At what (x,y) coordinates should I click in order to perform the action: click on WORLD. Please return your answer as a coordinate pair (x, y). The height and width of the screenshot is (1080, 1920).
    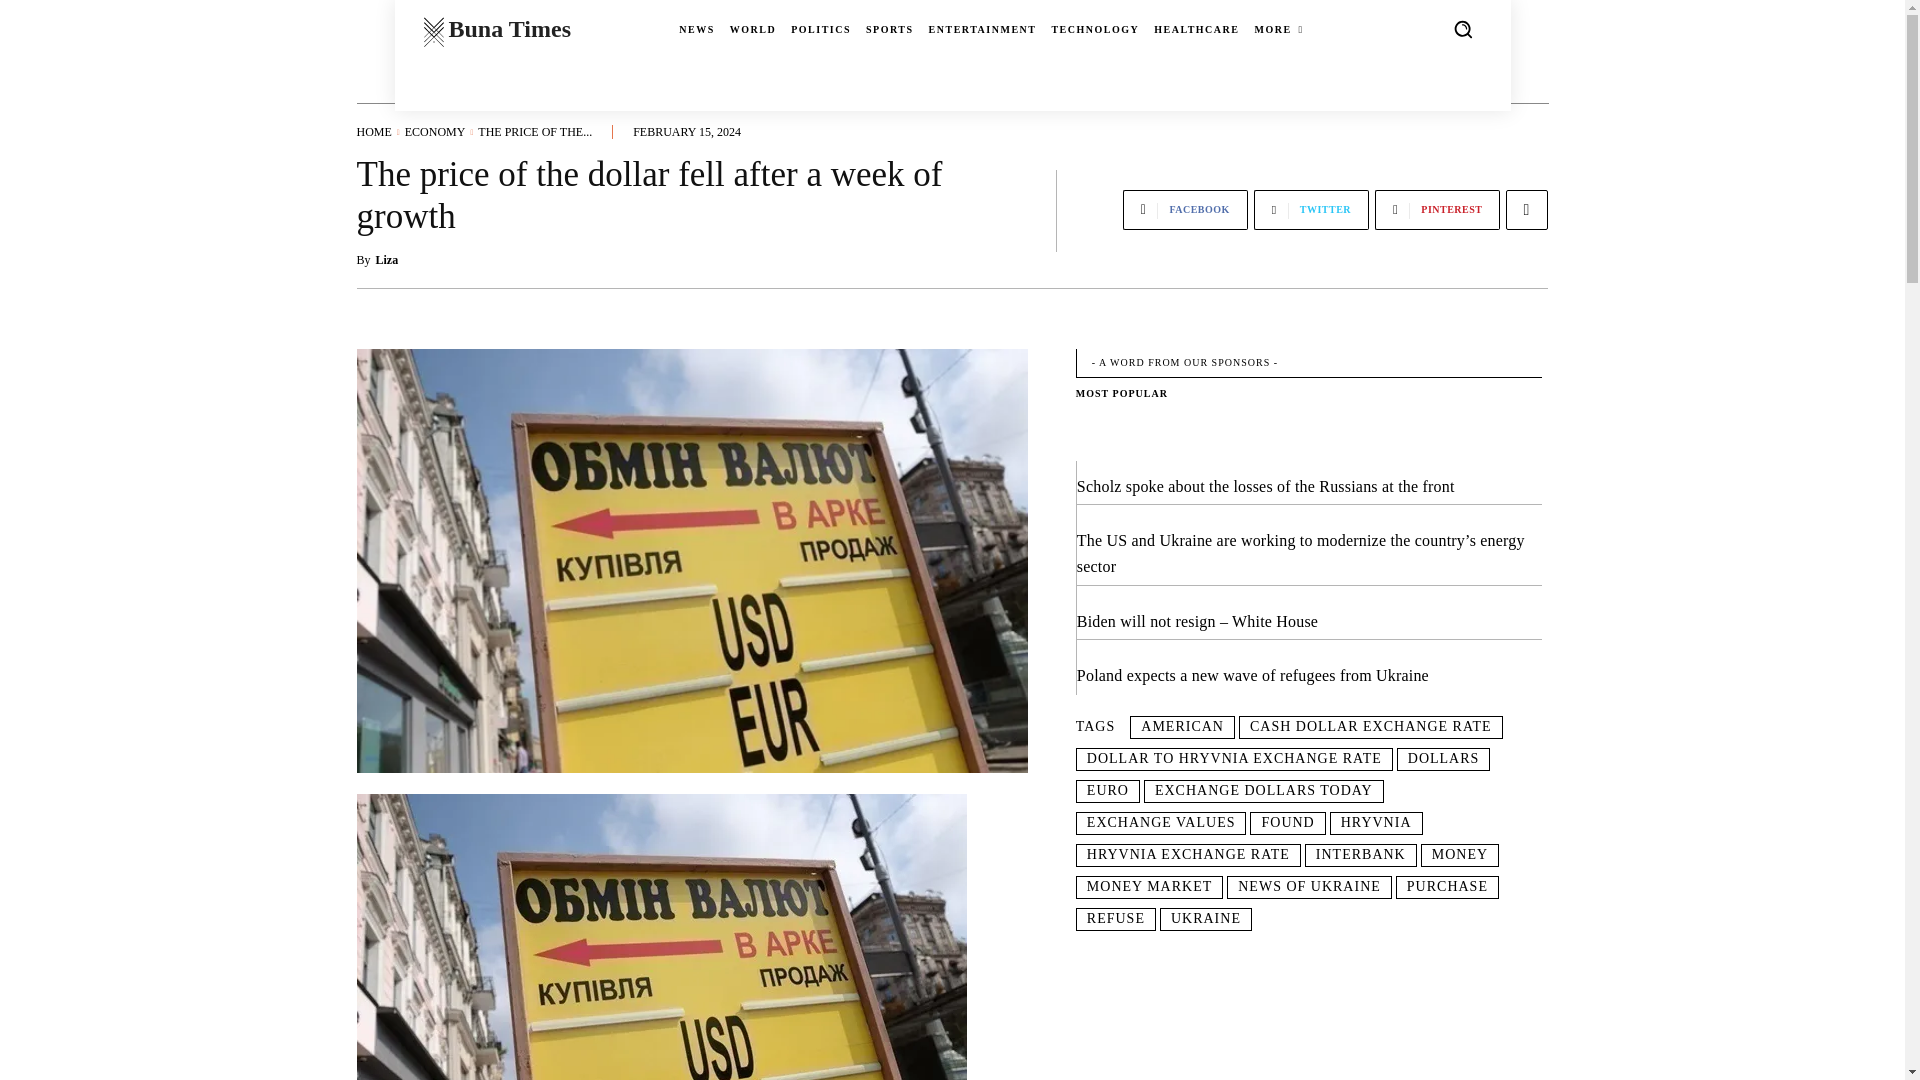
    Looking at the image, I should click on (752, 30).